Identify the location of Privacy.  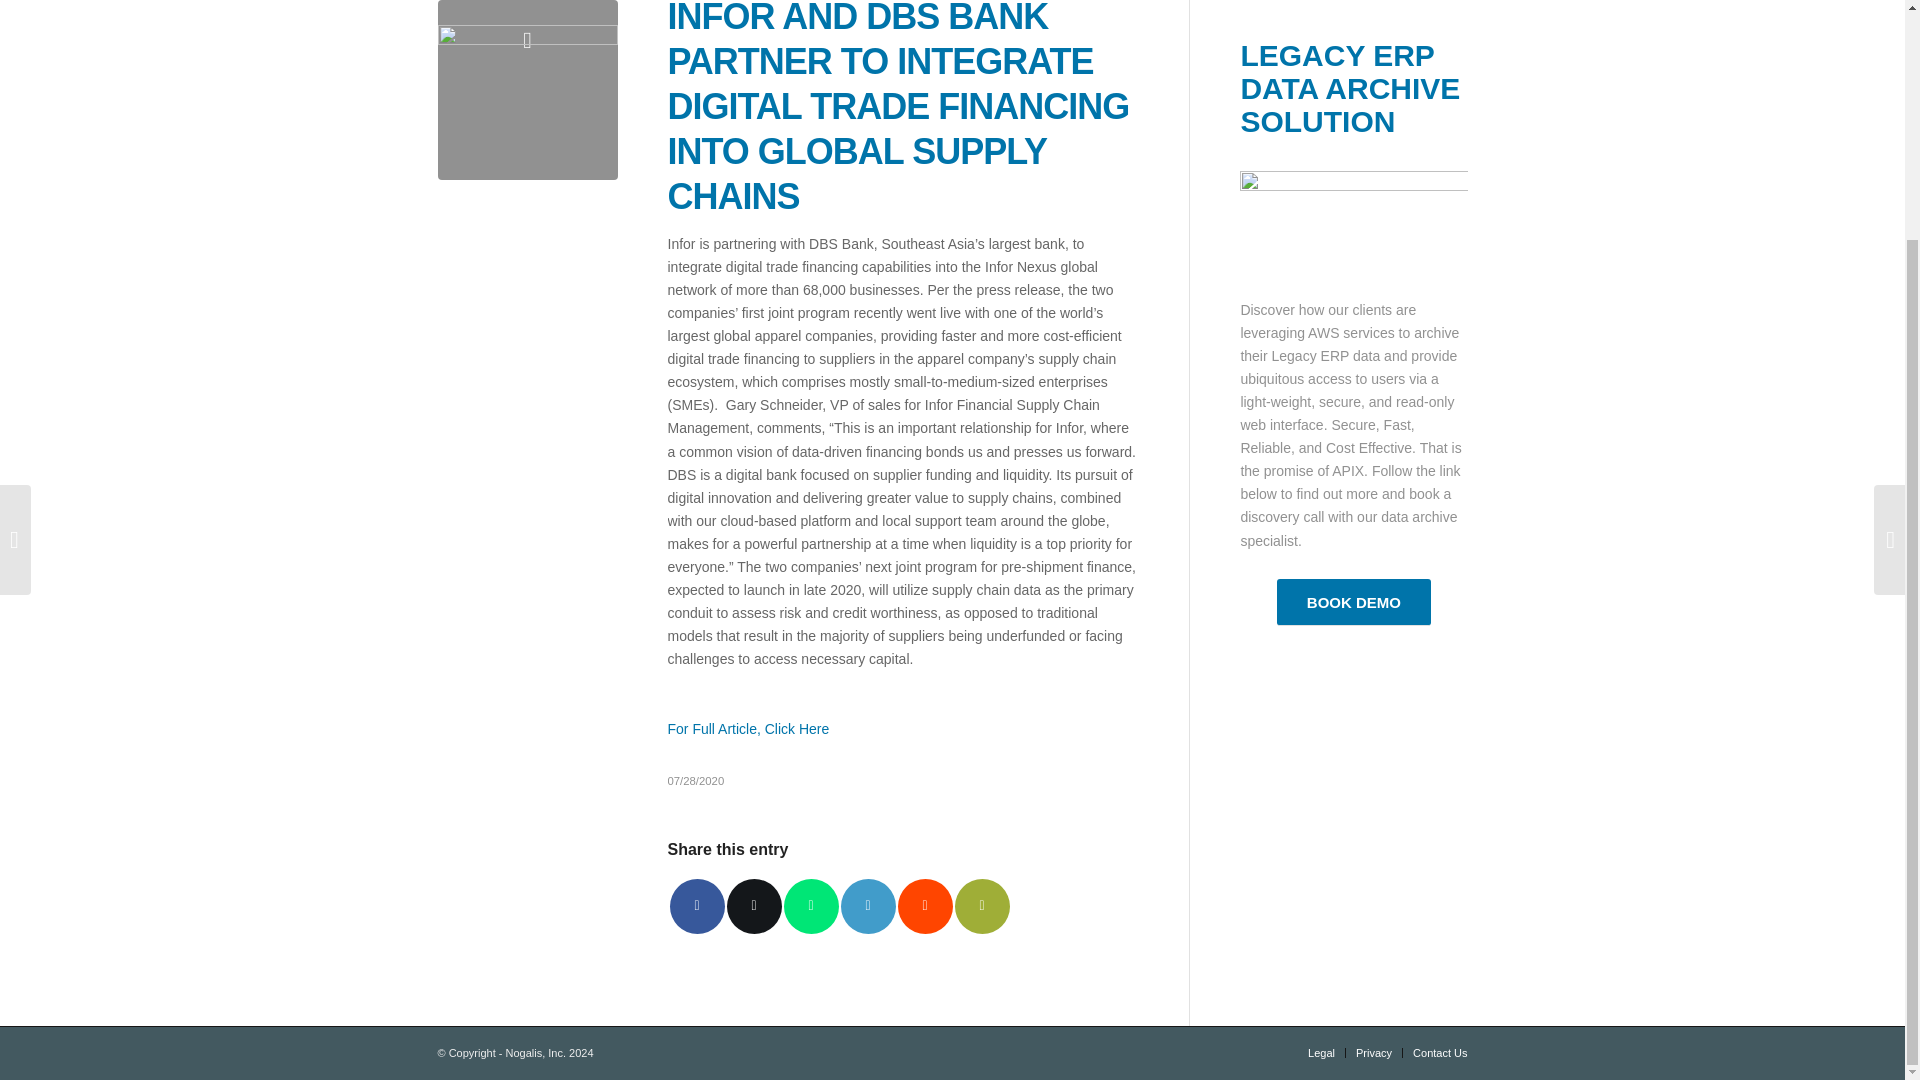
(1374, 1052).